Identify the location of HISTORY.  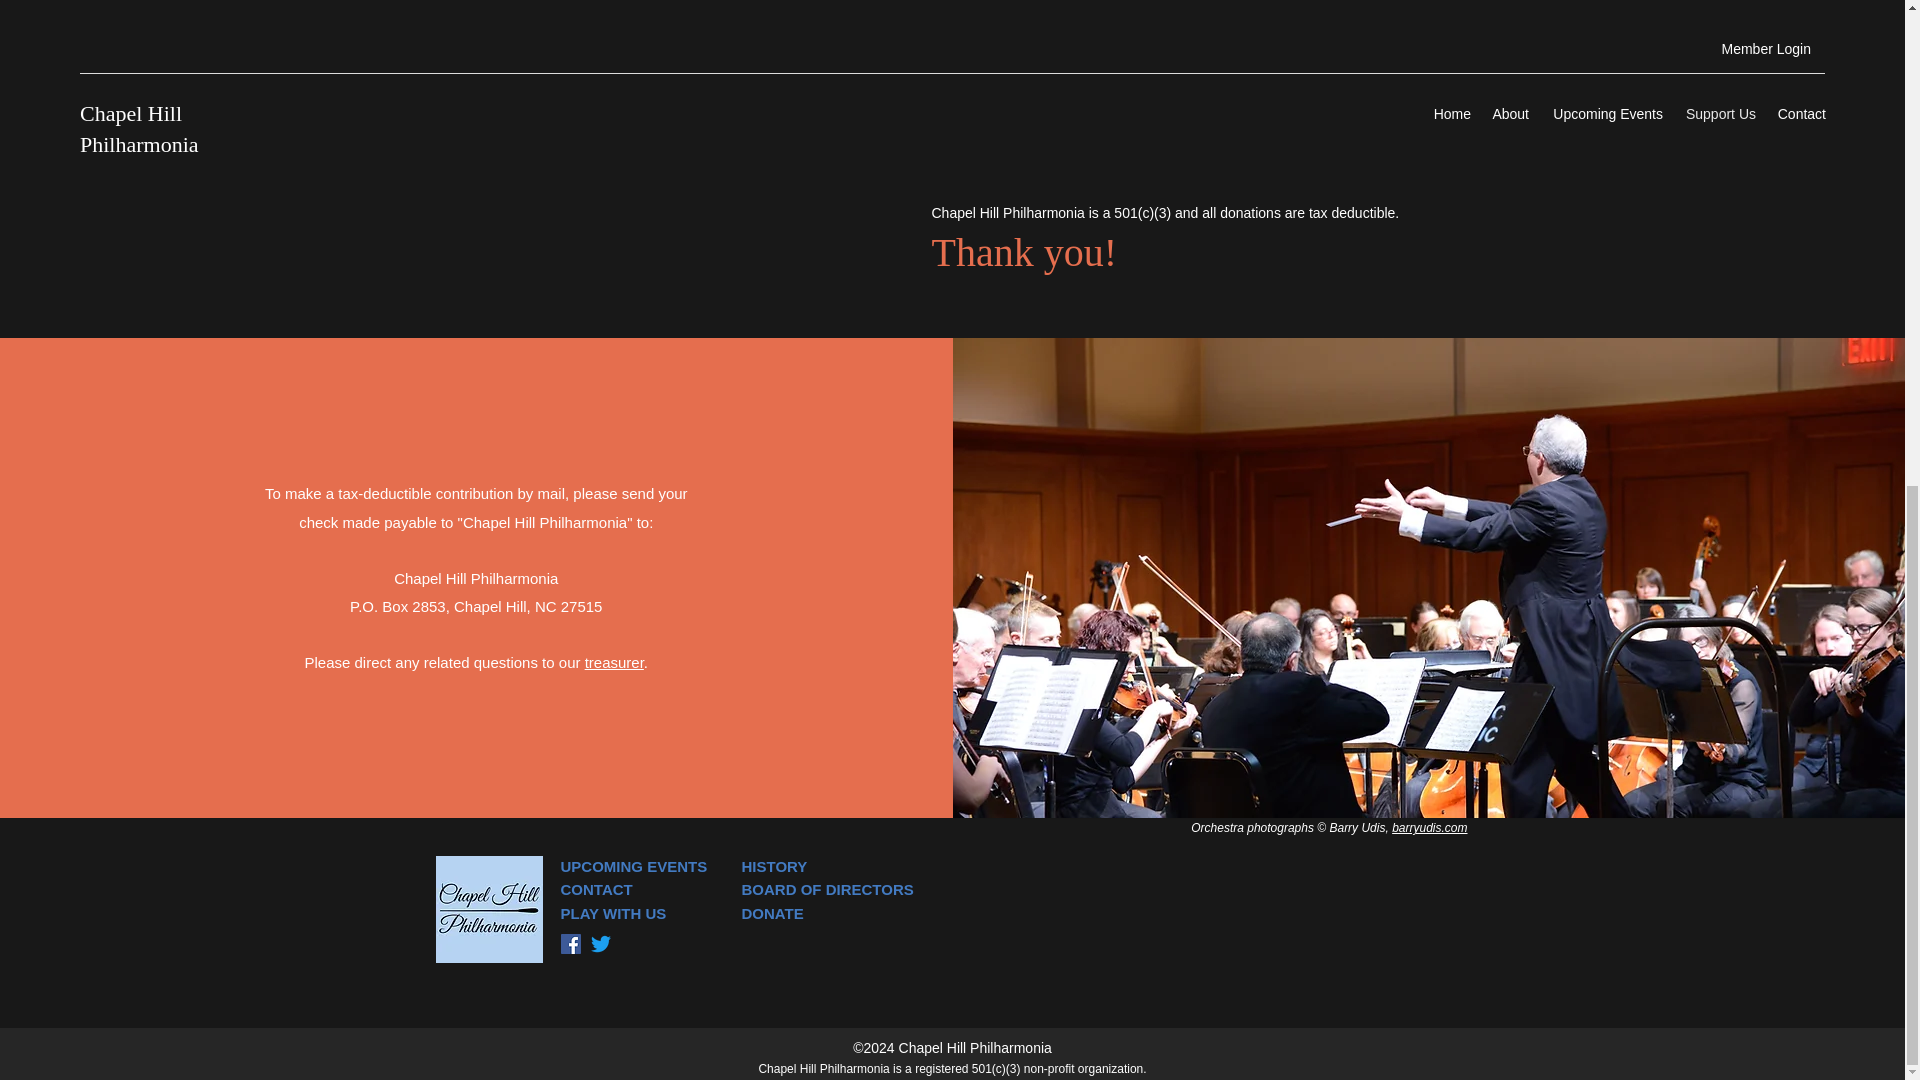
(774, 866).